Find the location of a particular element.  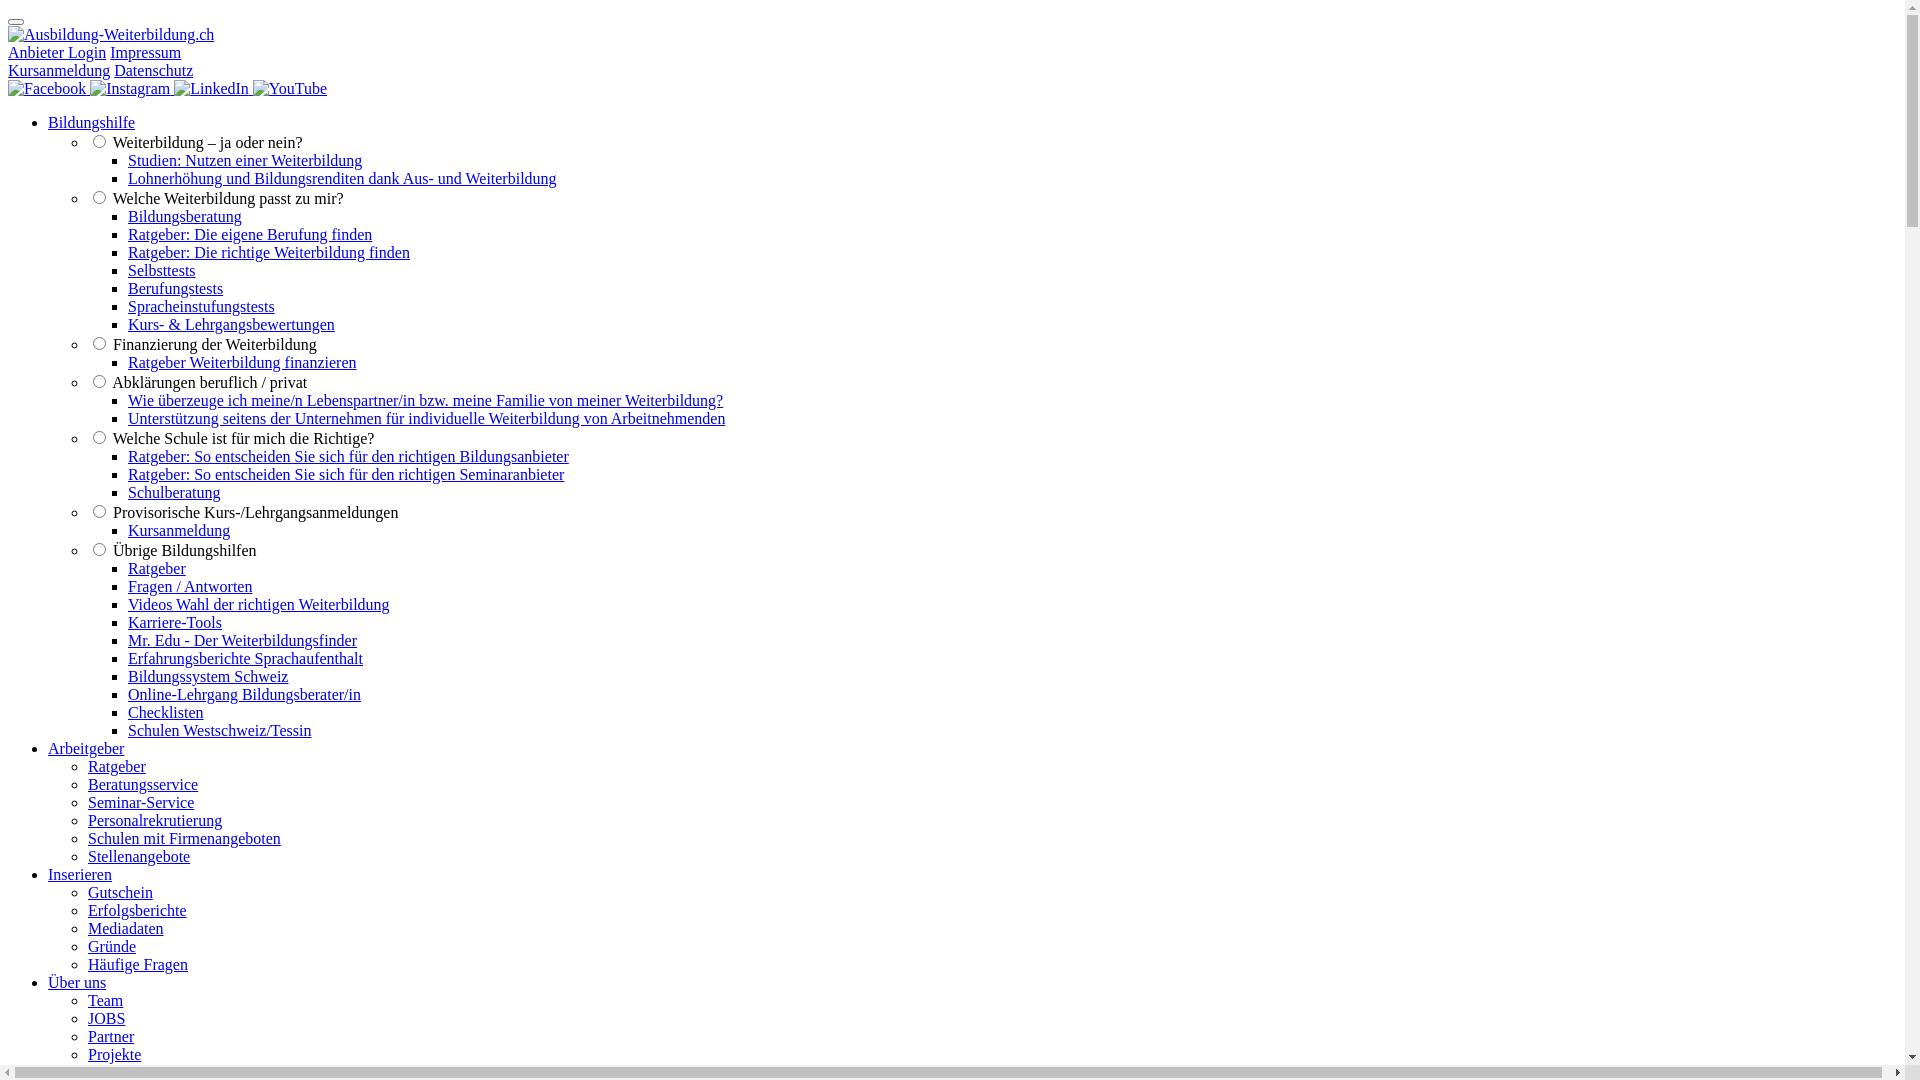

Bildungssystem Schweiz is located at coordinates (208, 676).